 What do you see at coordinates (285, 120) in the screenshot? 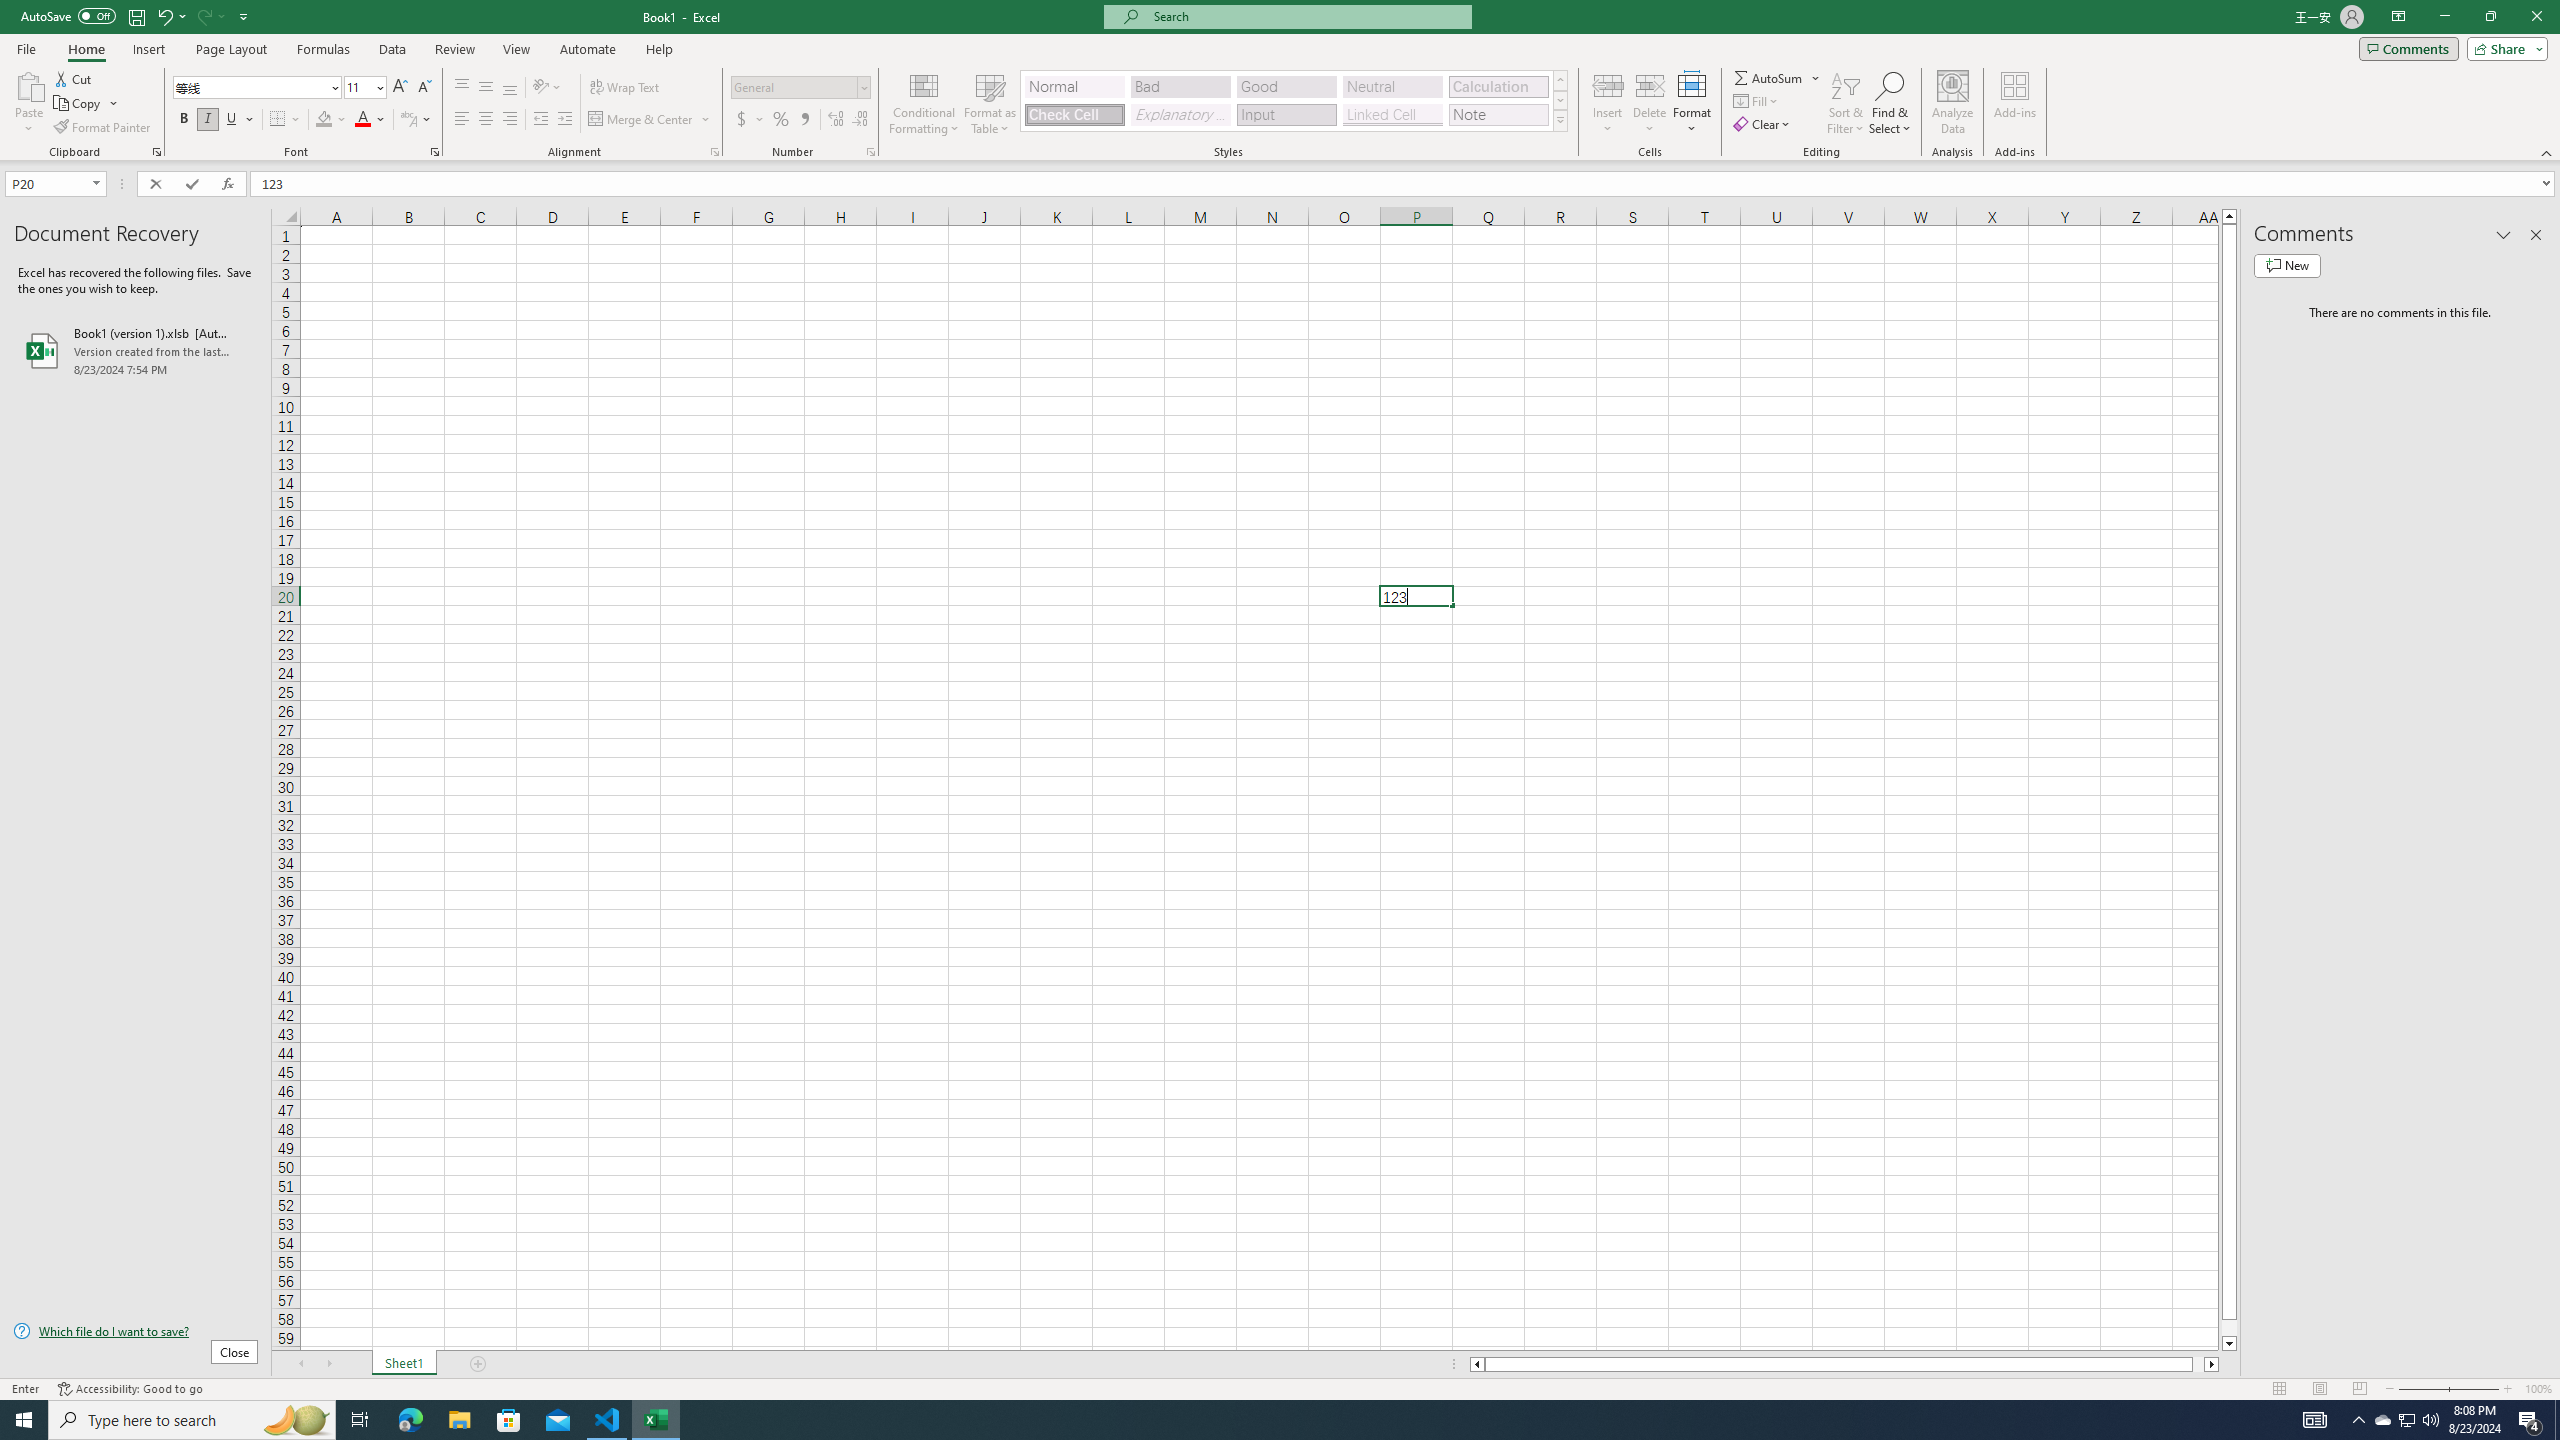
I see `Borders` at bounding box center [285, 120].